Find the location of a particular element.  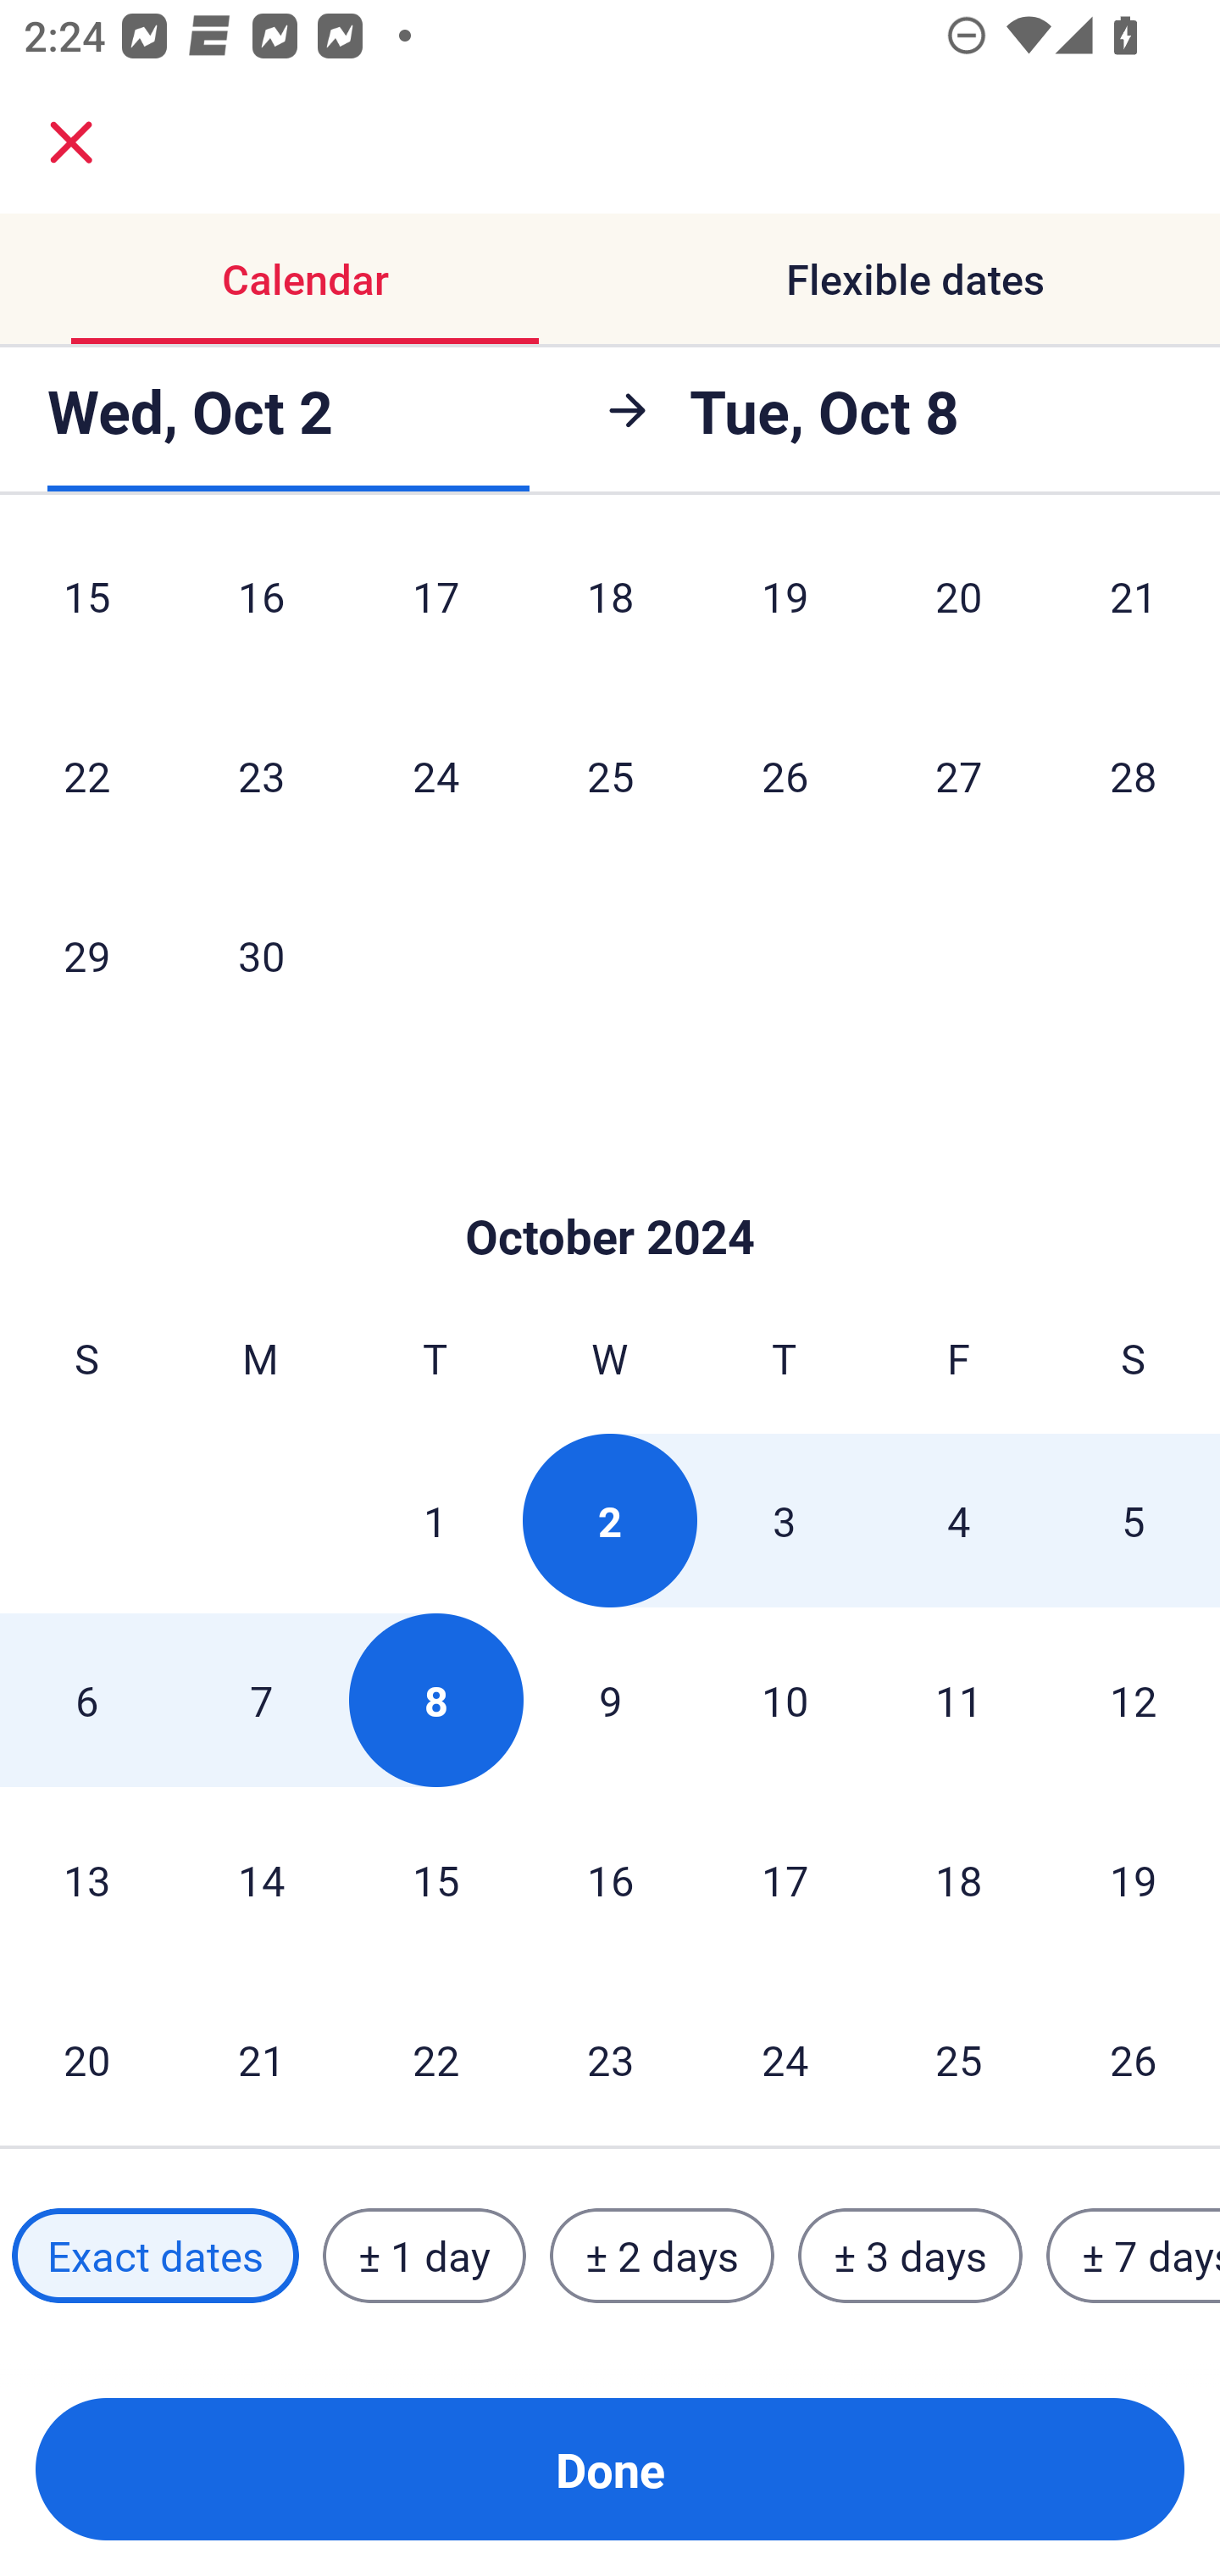

Exact dates is located at coordinates (155, 2255).